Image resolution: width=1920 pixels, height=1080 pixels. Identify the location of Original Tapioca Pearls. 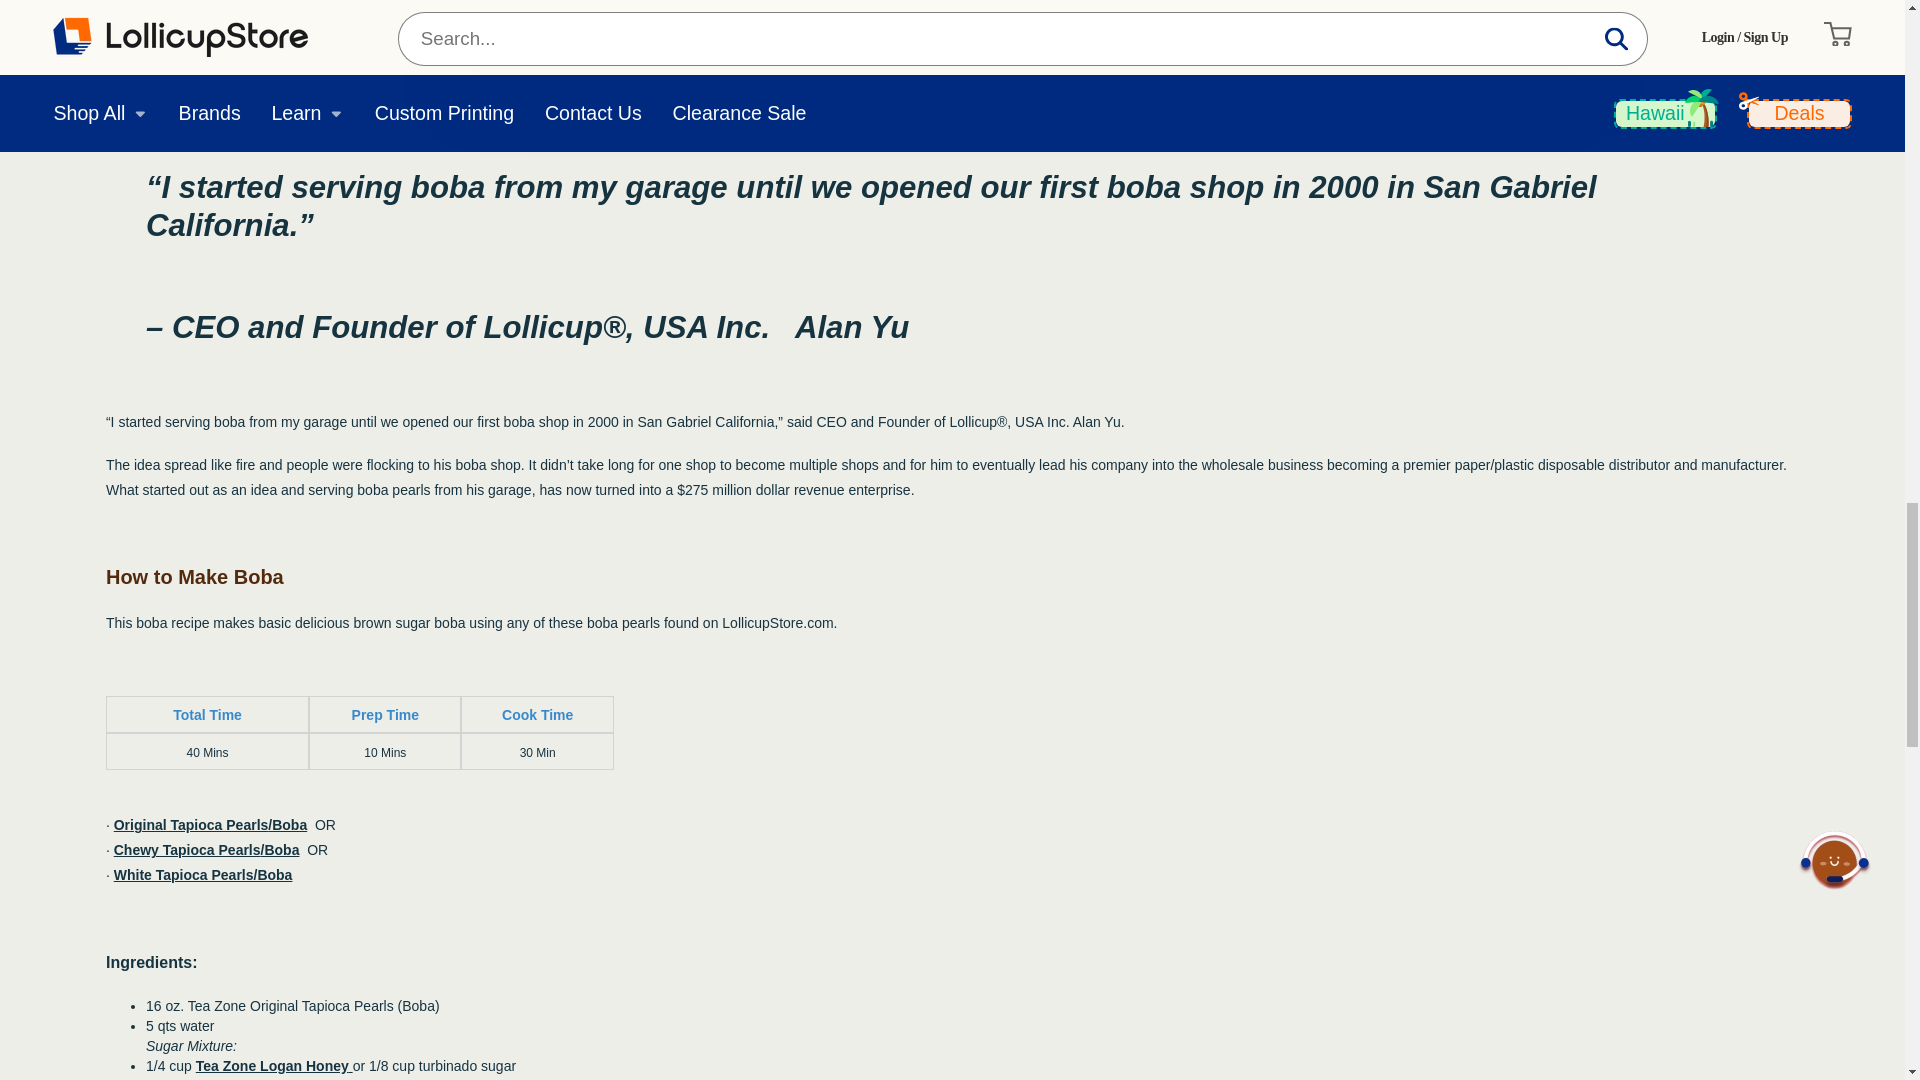
(190, 824).